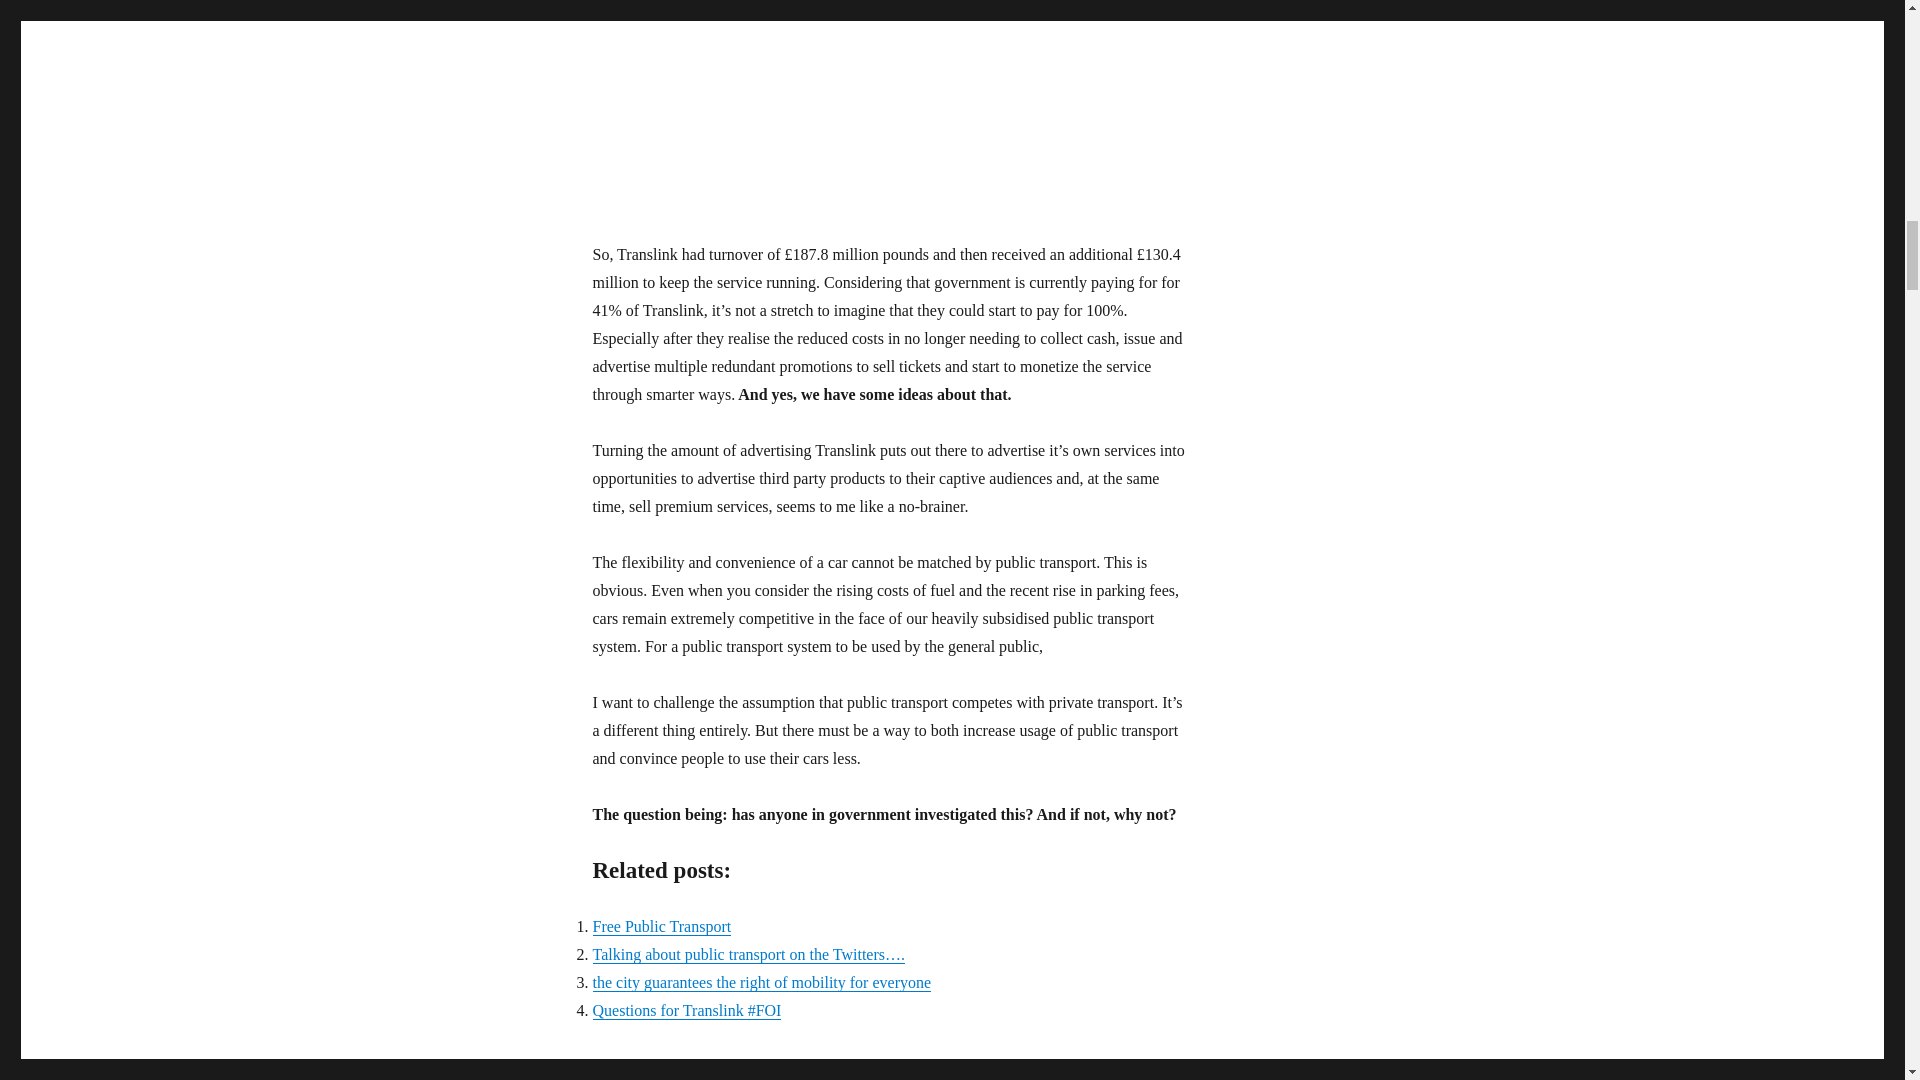 The width and height of the screenshot is (1920, 1080). I want to click on Free Public Transport, so click(661, 926).